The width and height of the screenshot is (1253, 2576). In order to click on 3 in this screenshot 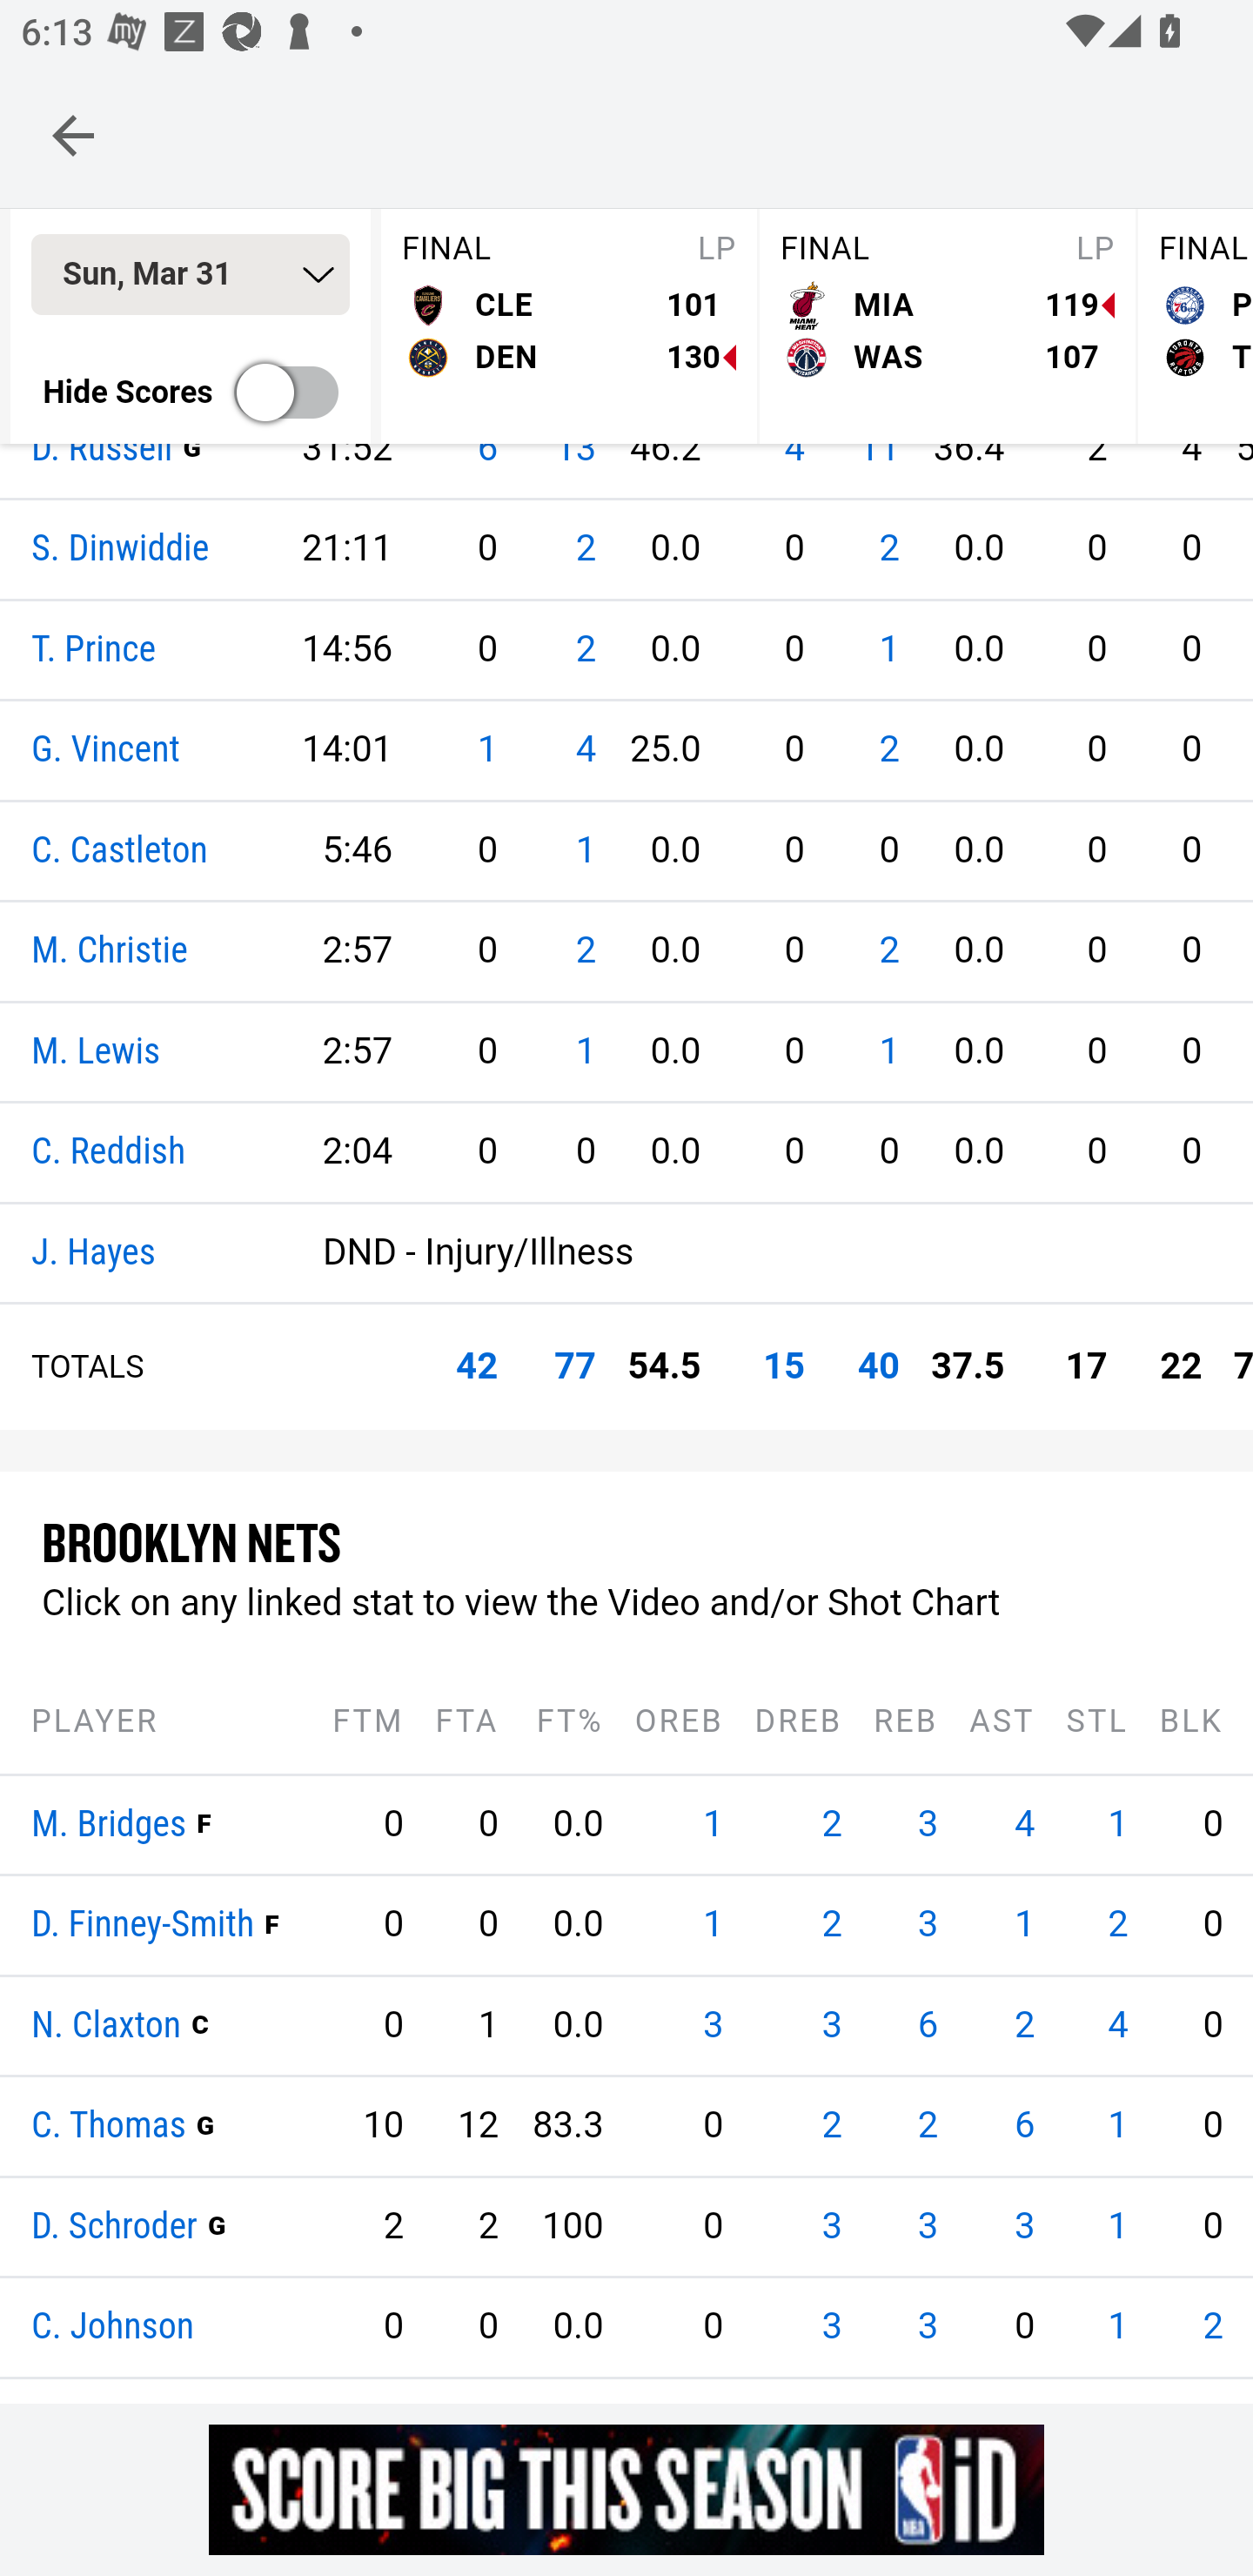, I will do `click(186, 1925)`.